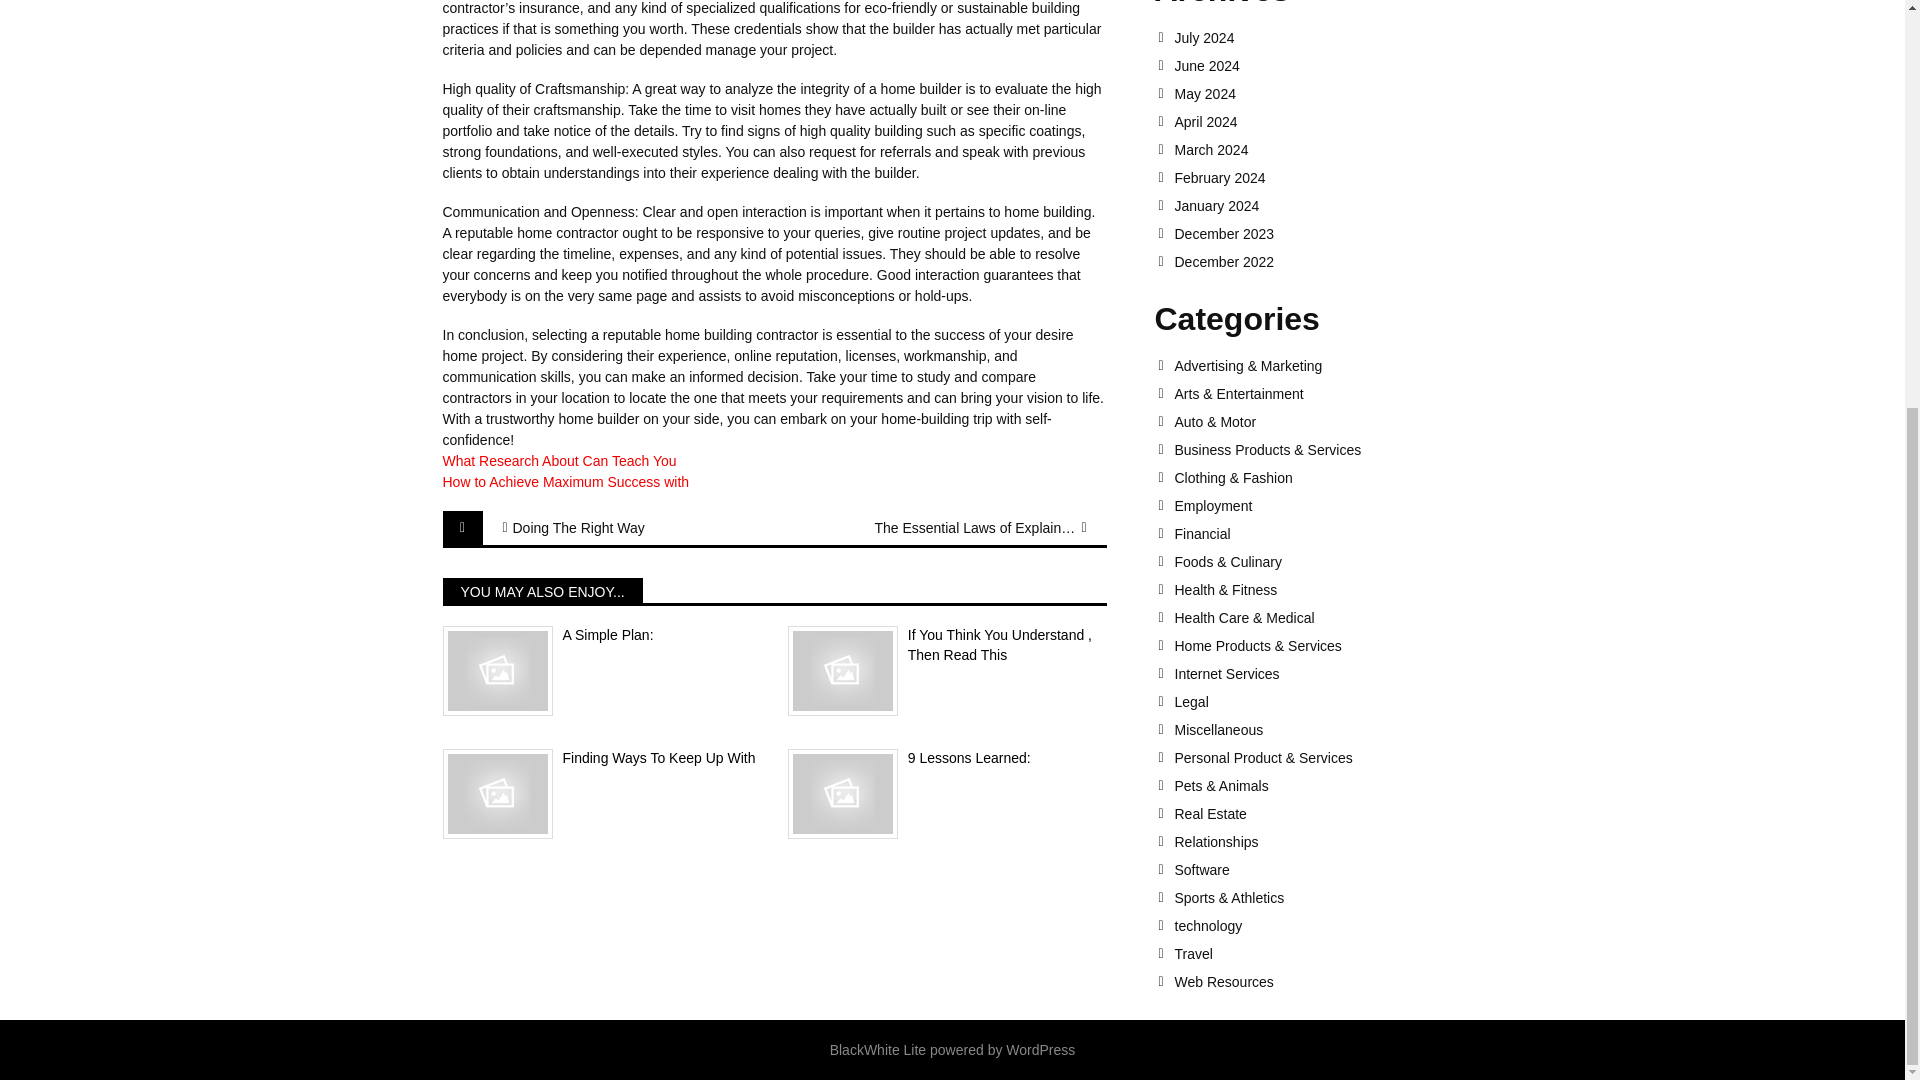 The image size is (1920, 1080). What do you see at coordinates (1317, 506) in the screenshot?
I see `Employment` at bounding box center [1317, 506].